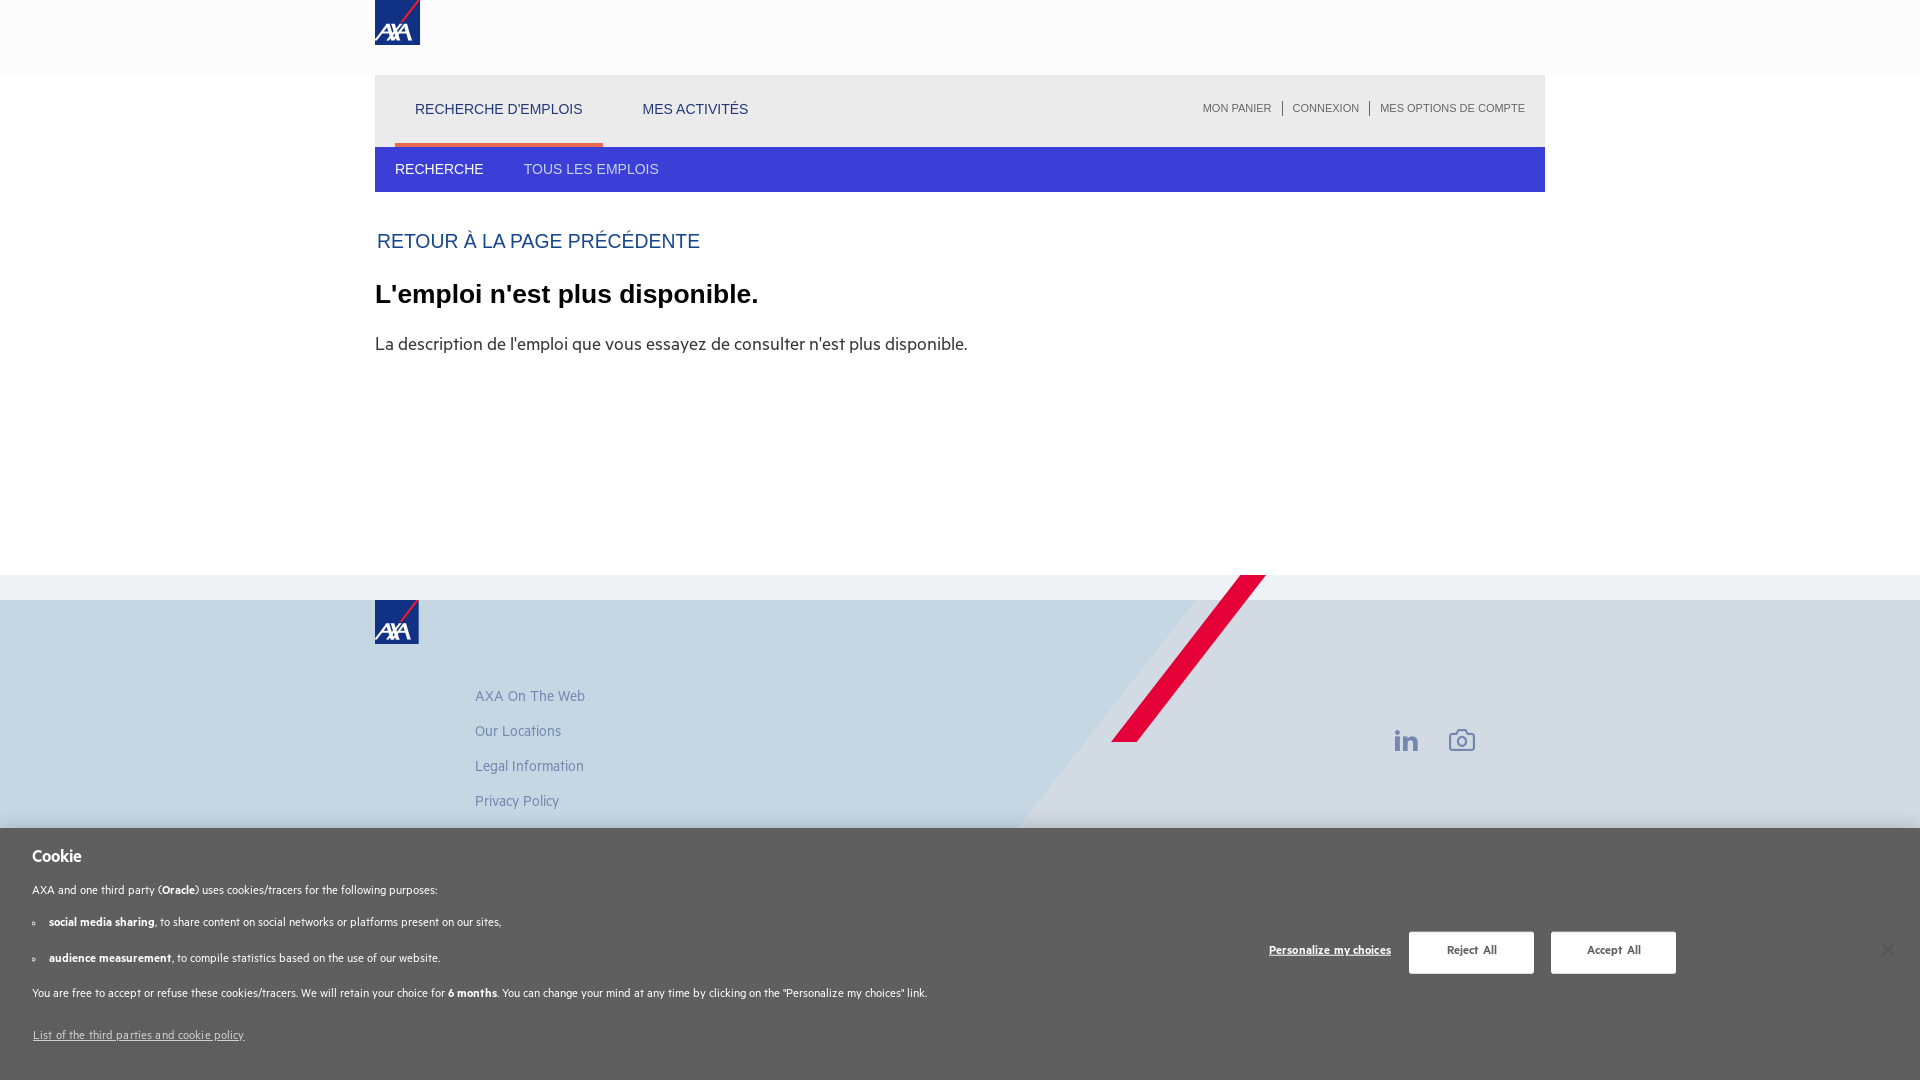 Image resolution: width=1920 pixels, height=1080 pixels. Describe the element at coordinates (518, 734) in the screenshot. I see `Our Locations` at that location.